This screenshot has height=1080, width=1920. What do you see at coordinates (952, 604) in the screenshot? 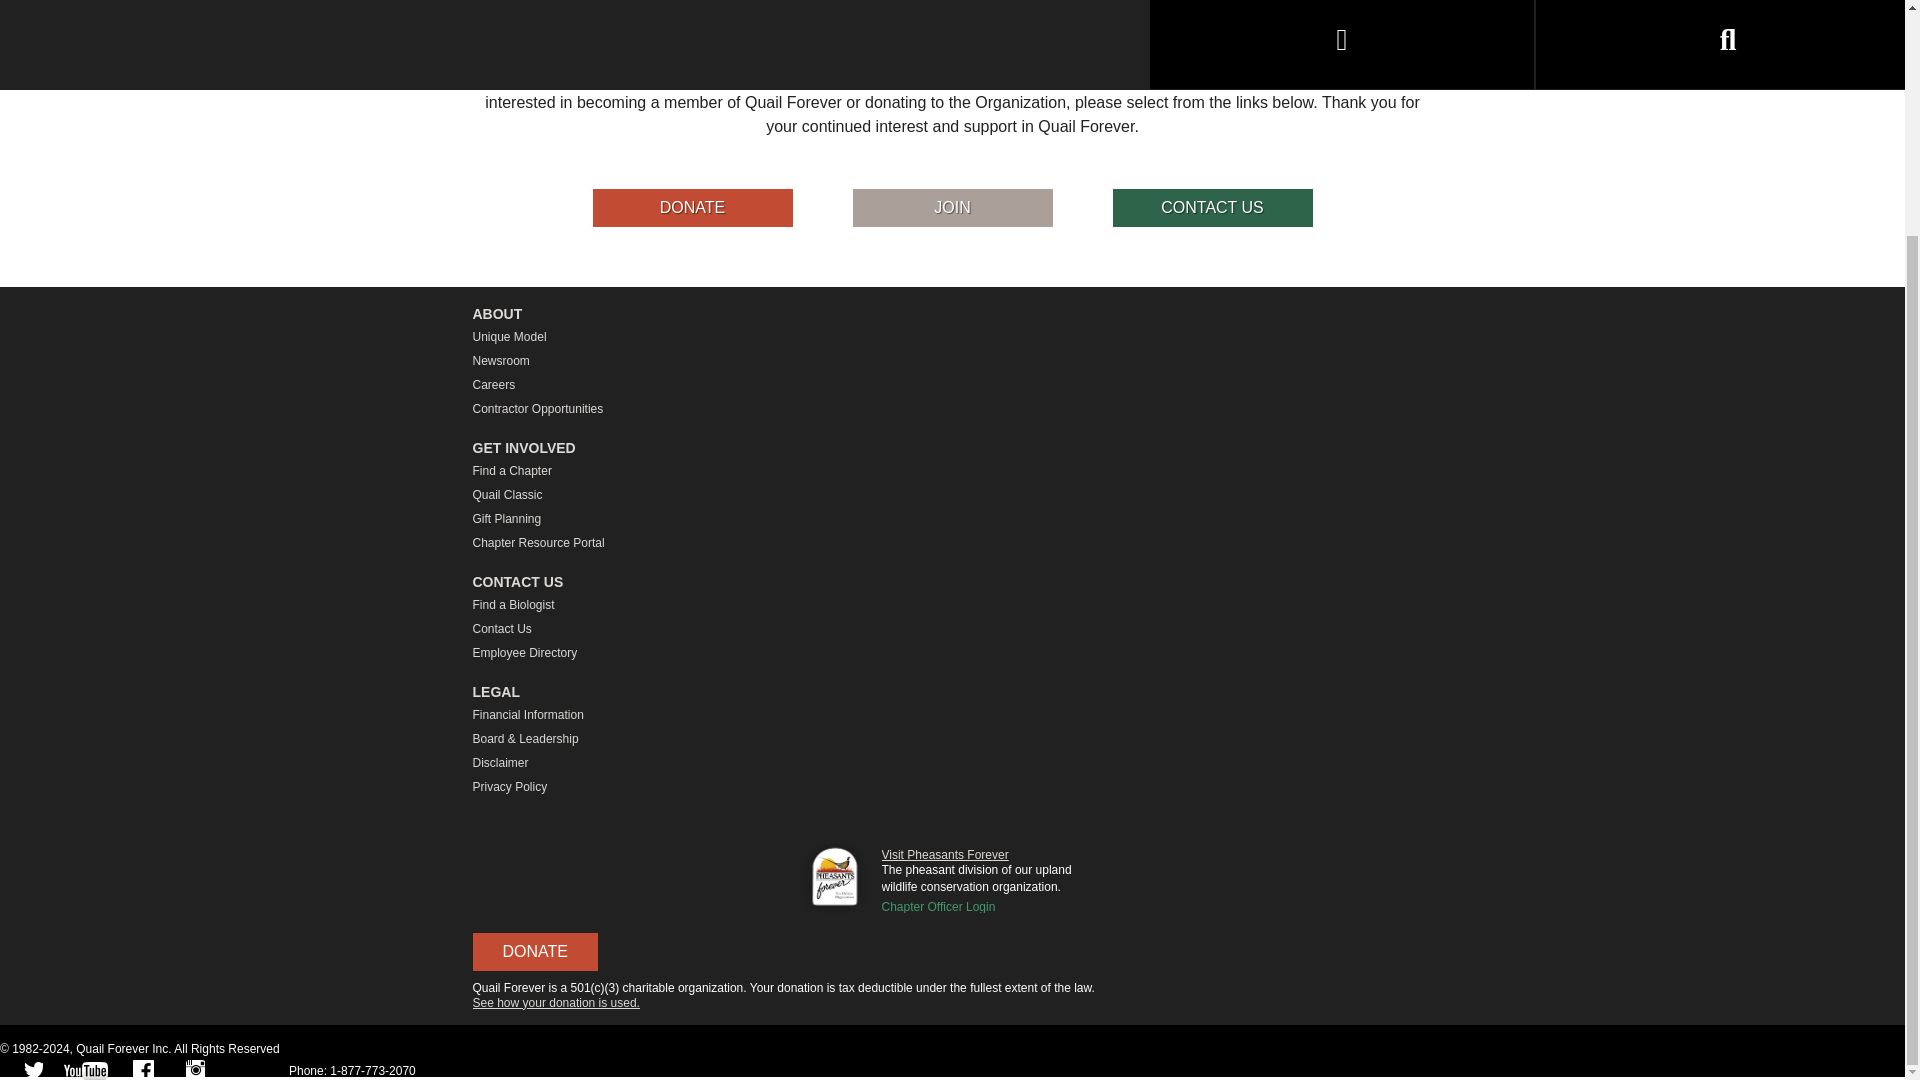
I see `Find a Biologist` at bounding box center [952, 604].